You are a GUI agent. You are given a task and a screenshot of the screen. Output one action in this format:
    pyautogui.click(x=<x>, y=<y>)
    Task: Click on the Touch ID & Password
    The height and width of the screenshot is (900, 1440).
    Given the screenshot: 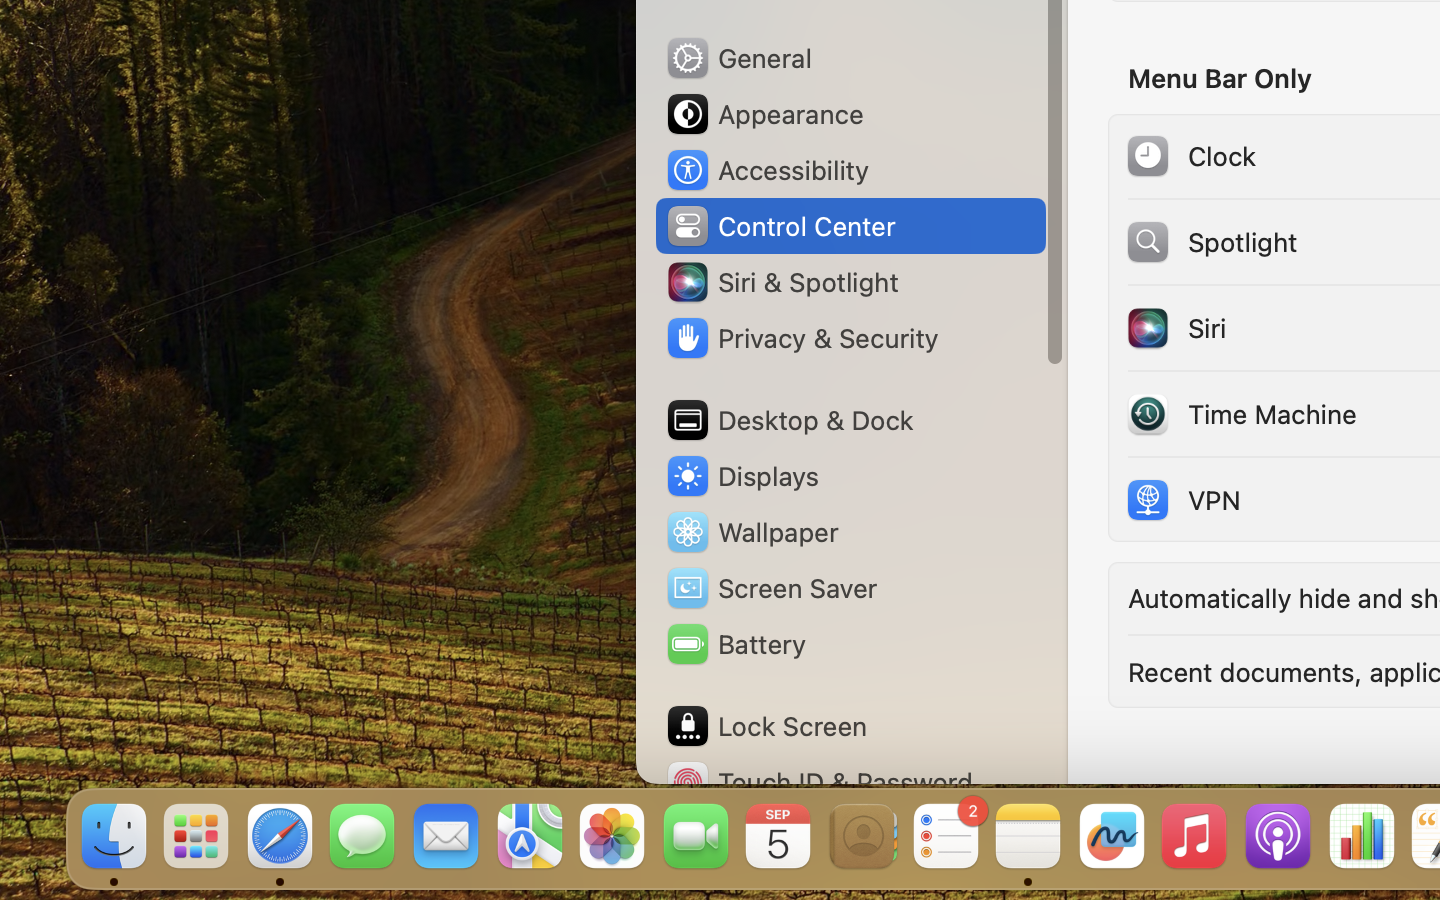 What is the action you would take?
    pyautogui.click(x=819, y=782)
    